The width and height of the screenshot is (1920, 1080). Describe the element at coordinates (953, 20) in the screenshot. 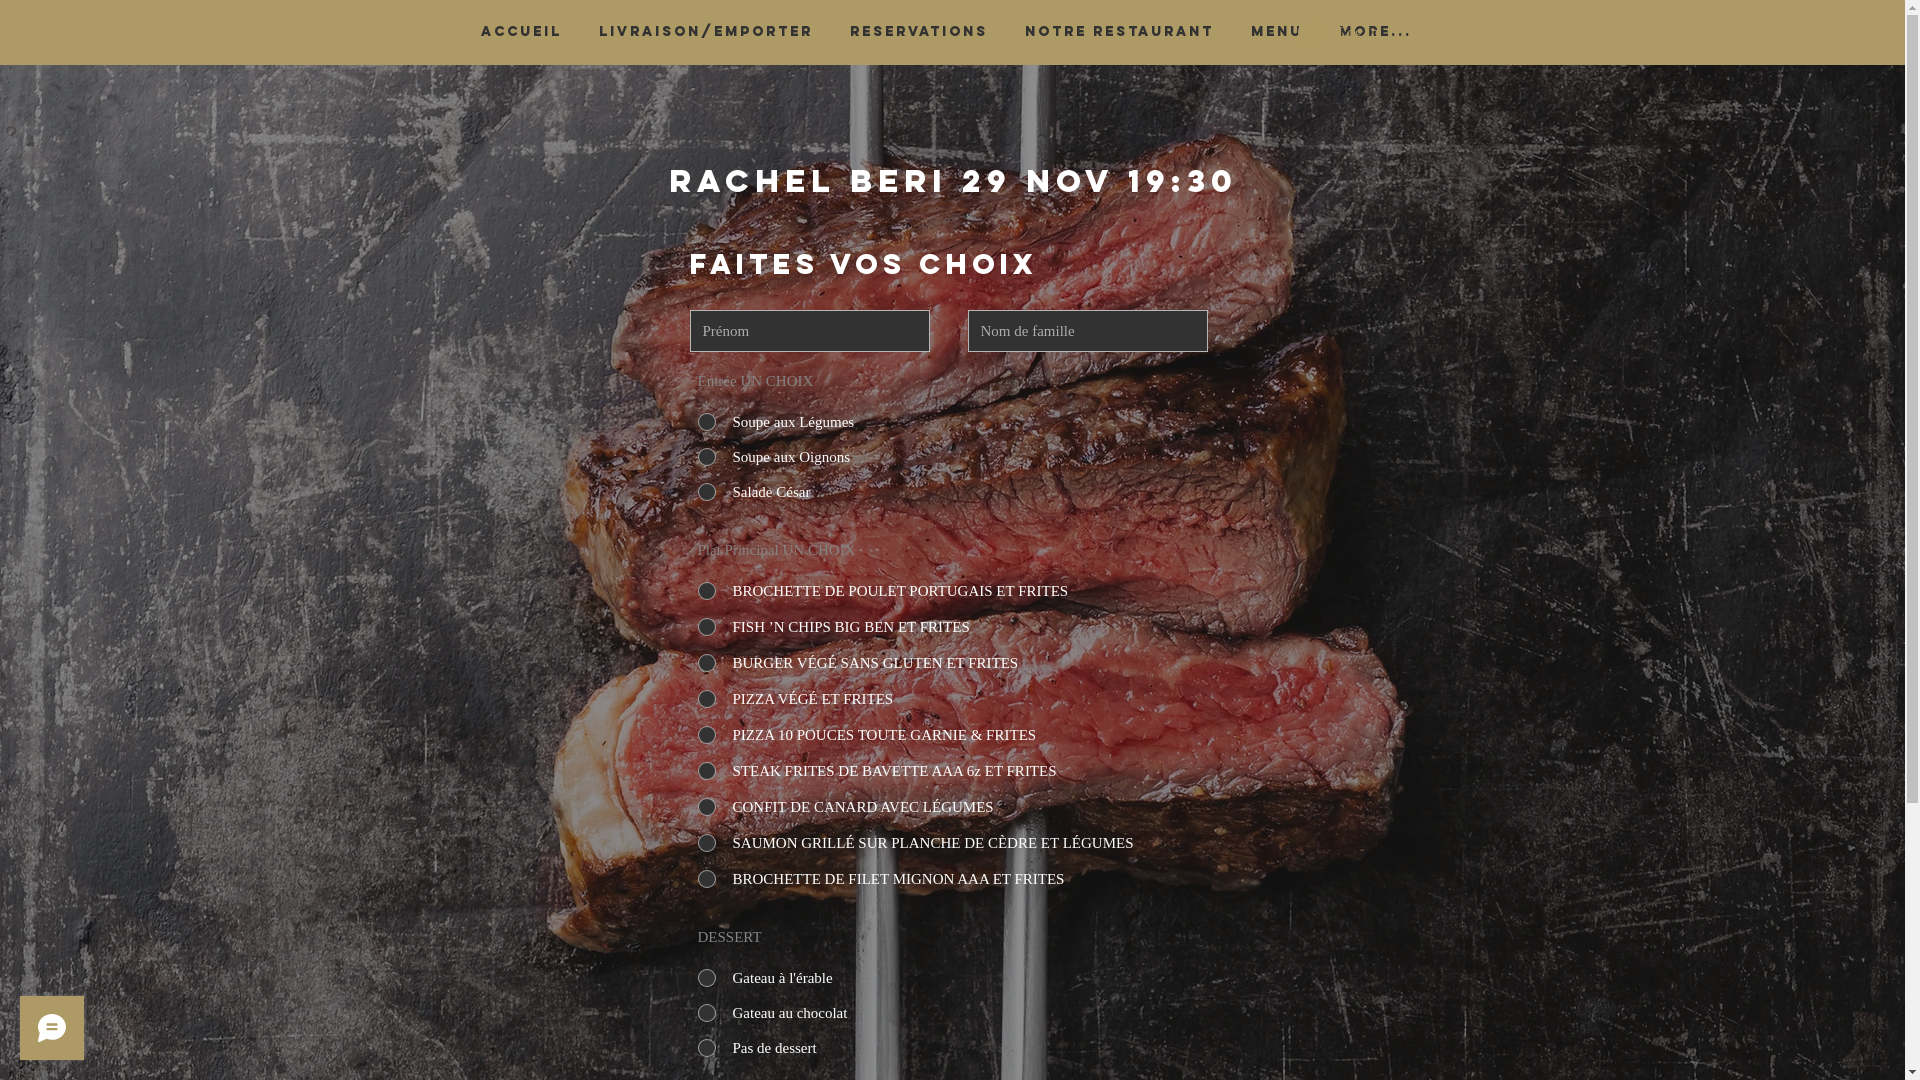

I see `Conversion Popup` at that location.